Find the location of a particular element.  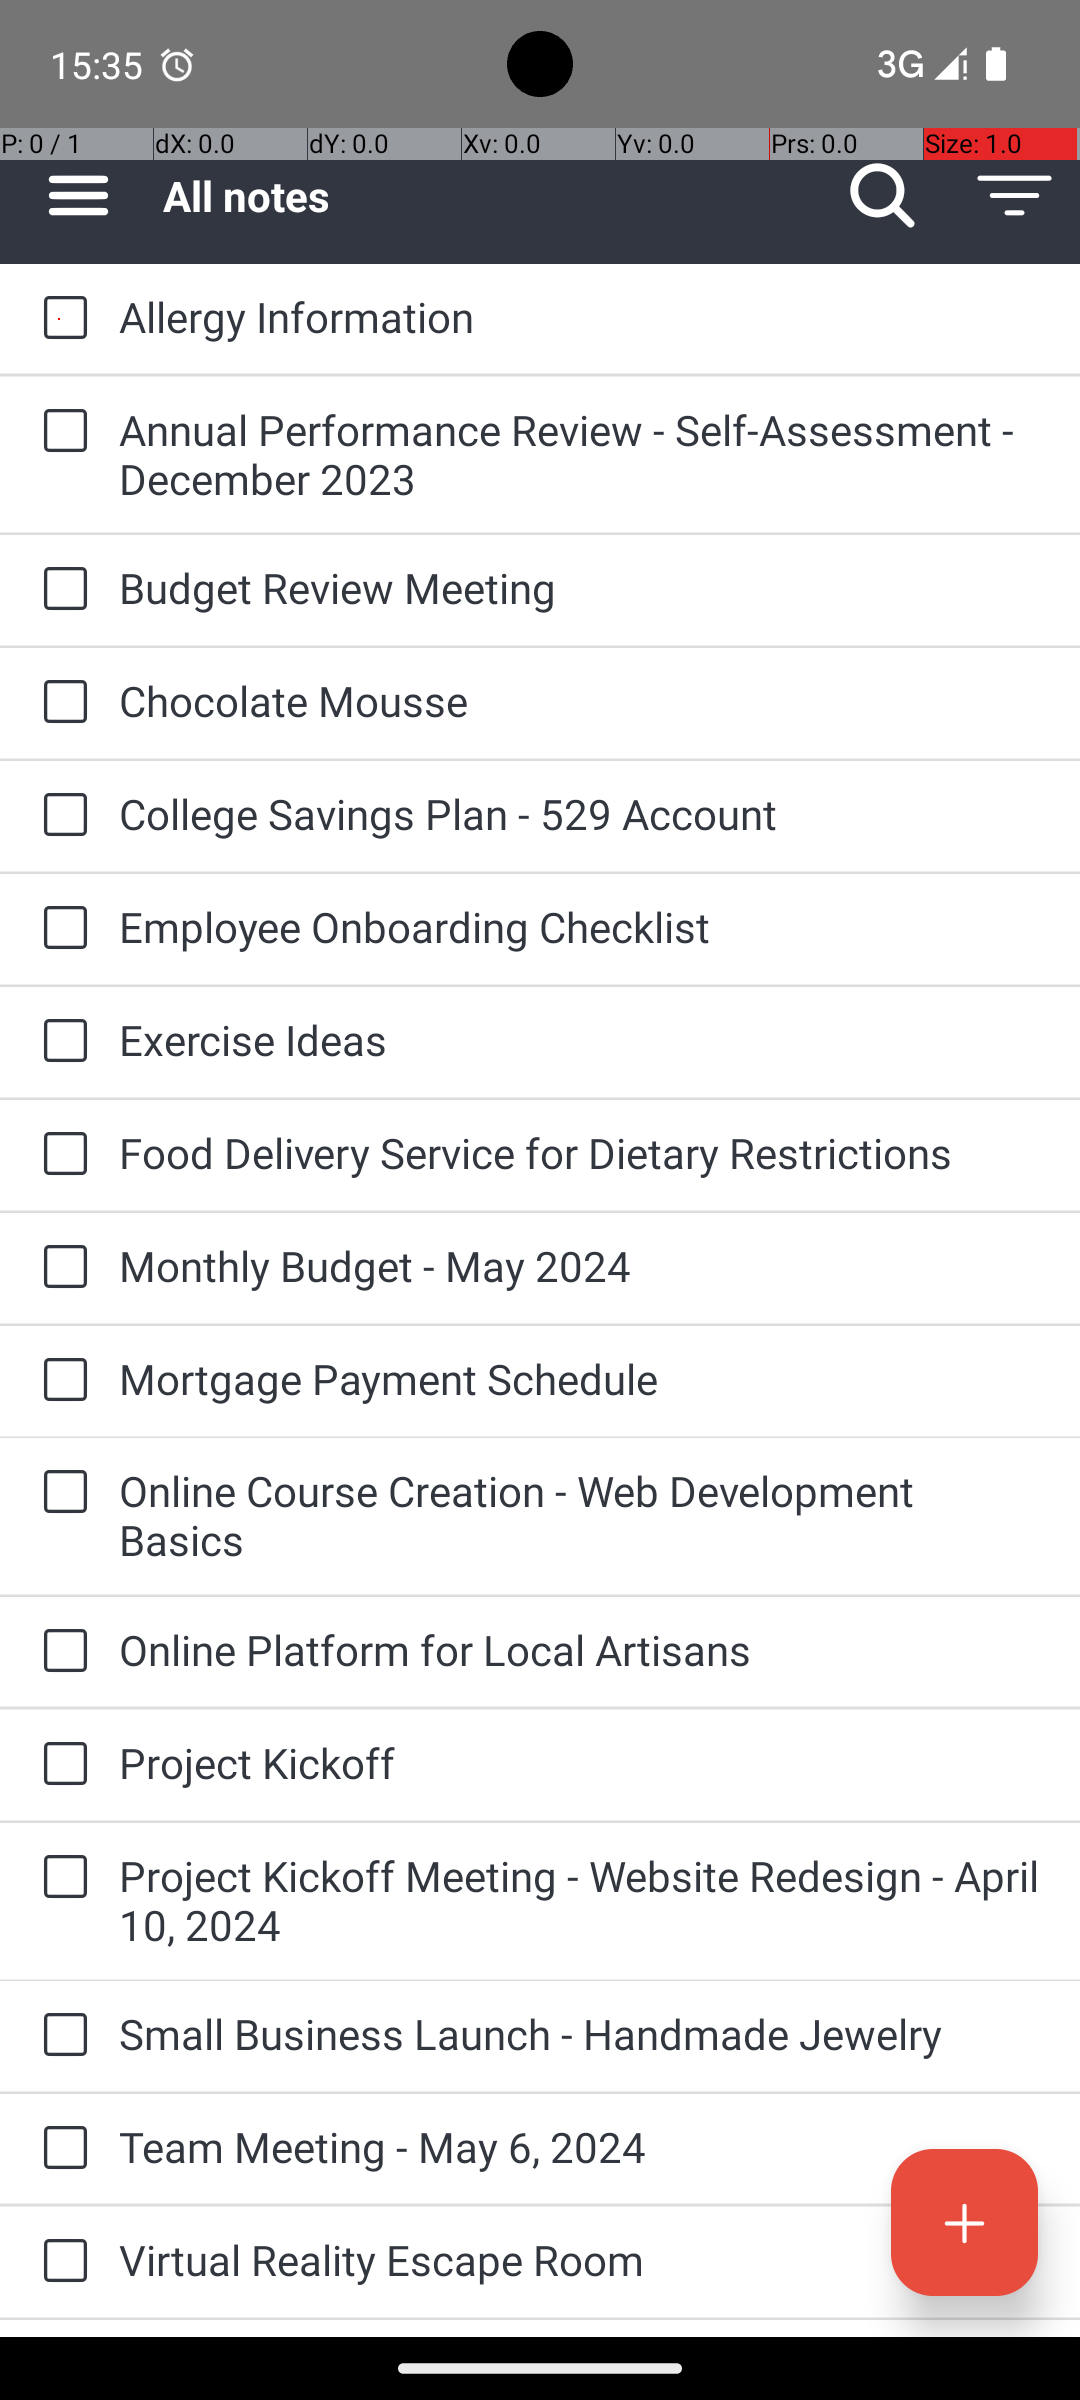

to-do: Exercise Ideas is located at coordinates (60, 1042).